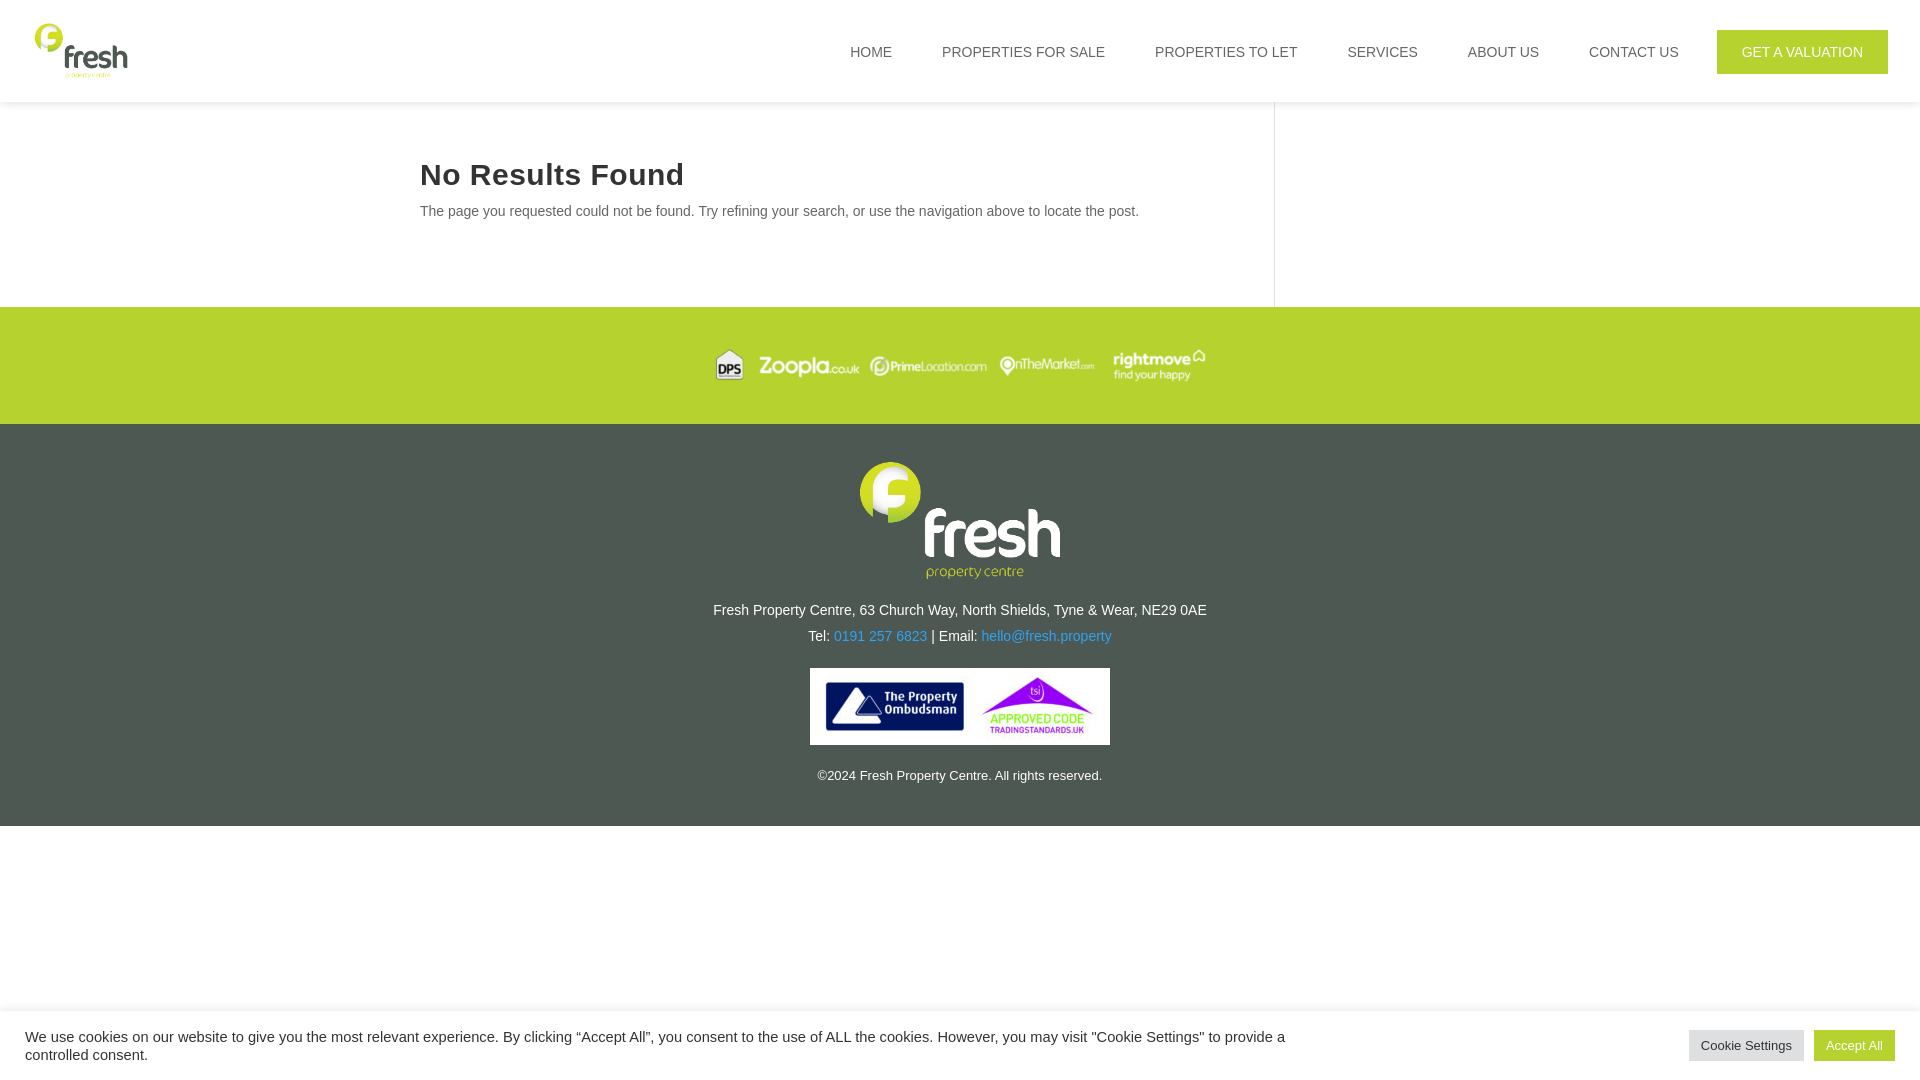 The width and height of the screenshot is (1920, 1080). I want to click on PROPERTIES TO LET, so click(1226, 53).